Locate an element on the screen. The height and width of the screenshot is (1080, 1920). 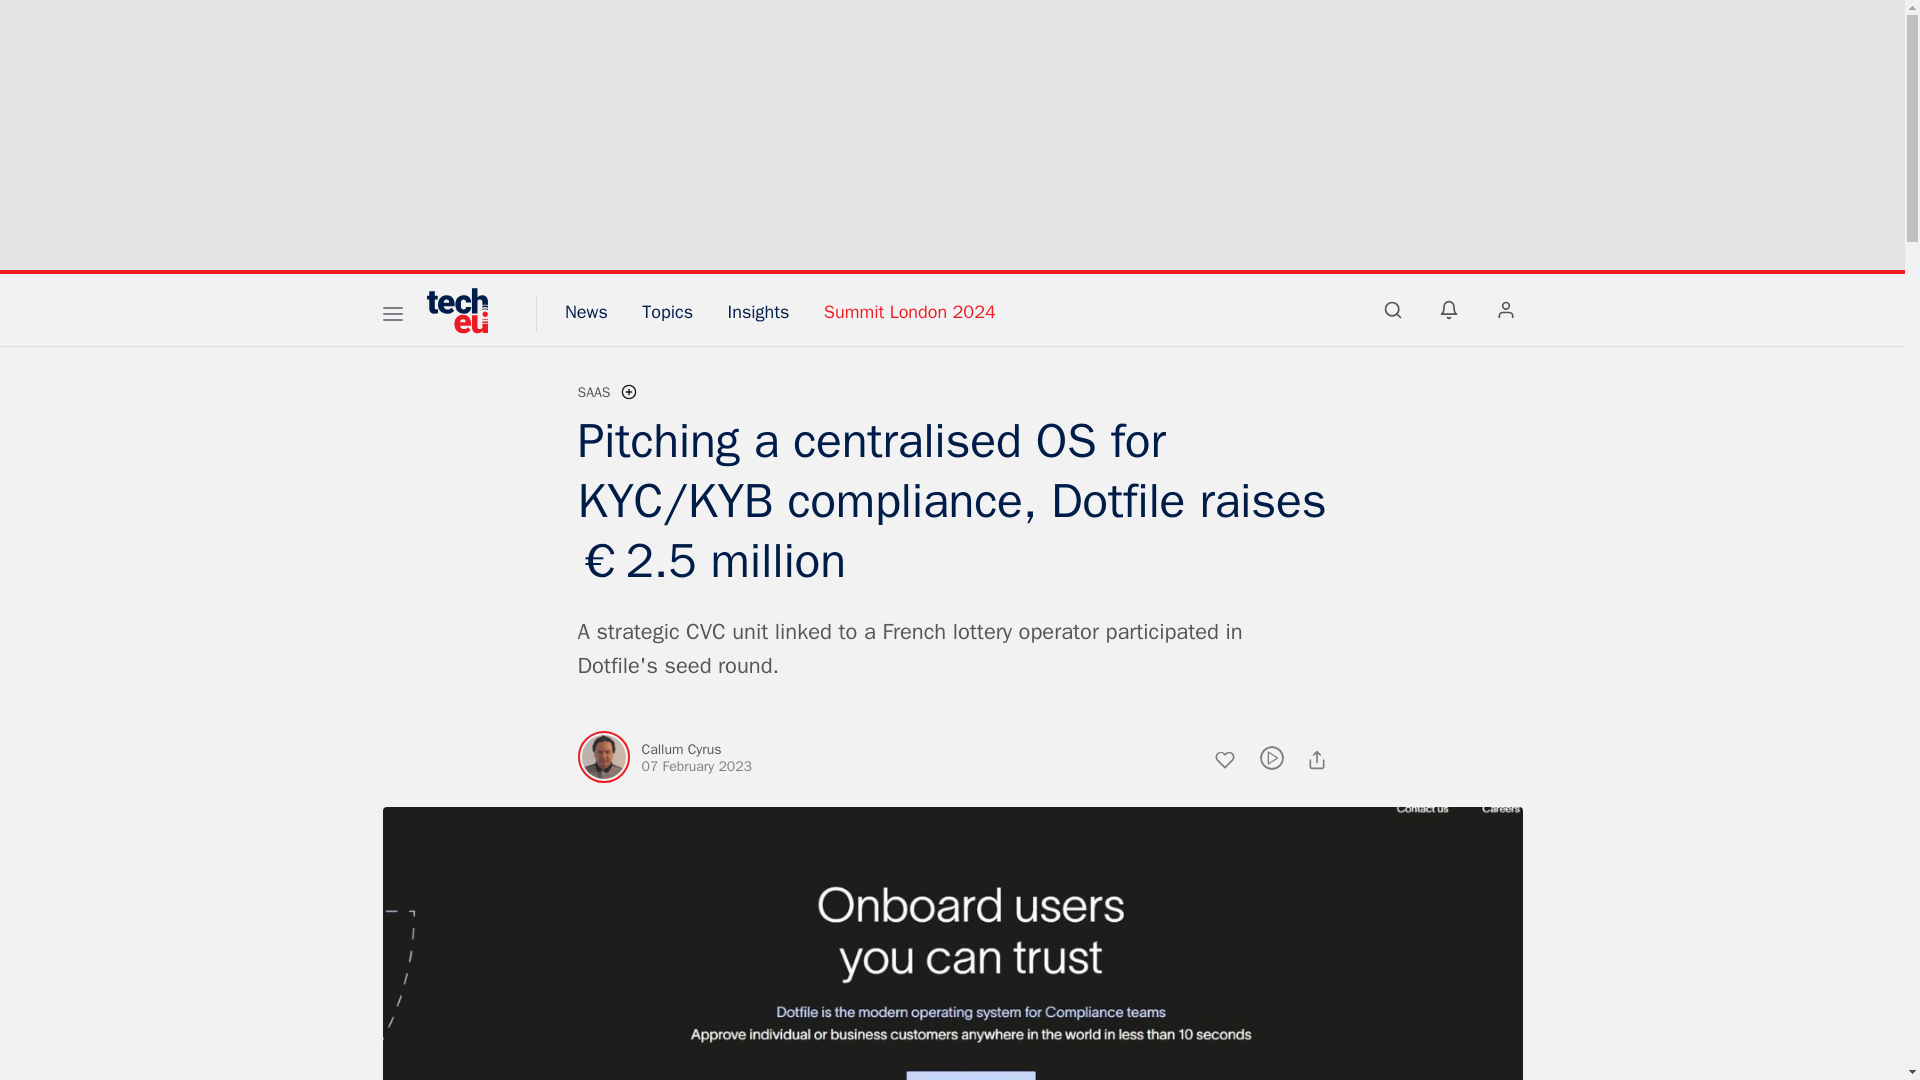
Summit London 2024 is located at coordinates (910, 312).